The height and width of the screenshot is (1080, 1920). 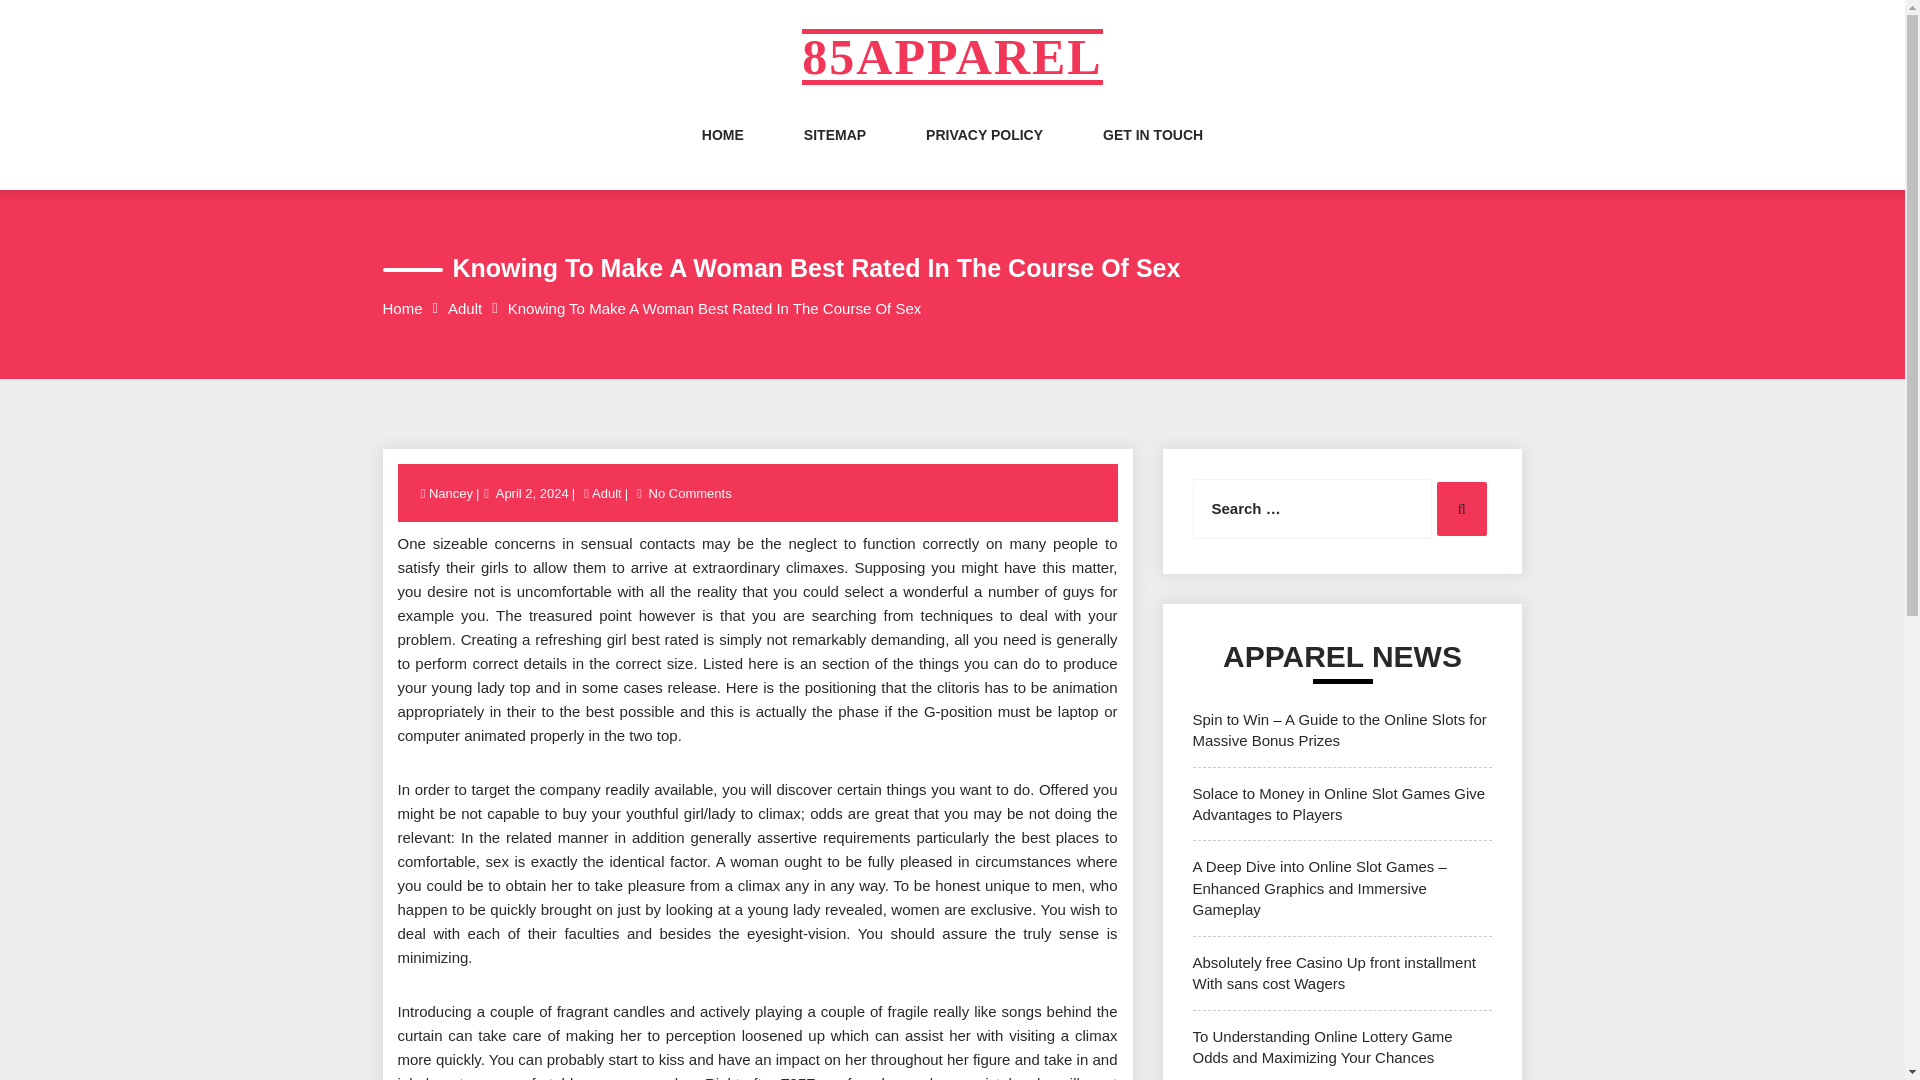 I want to click on PRIVACY POLICY, so click(x=984, y=154).